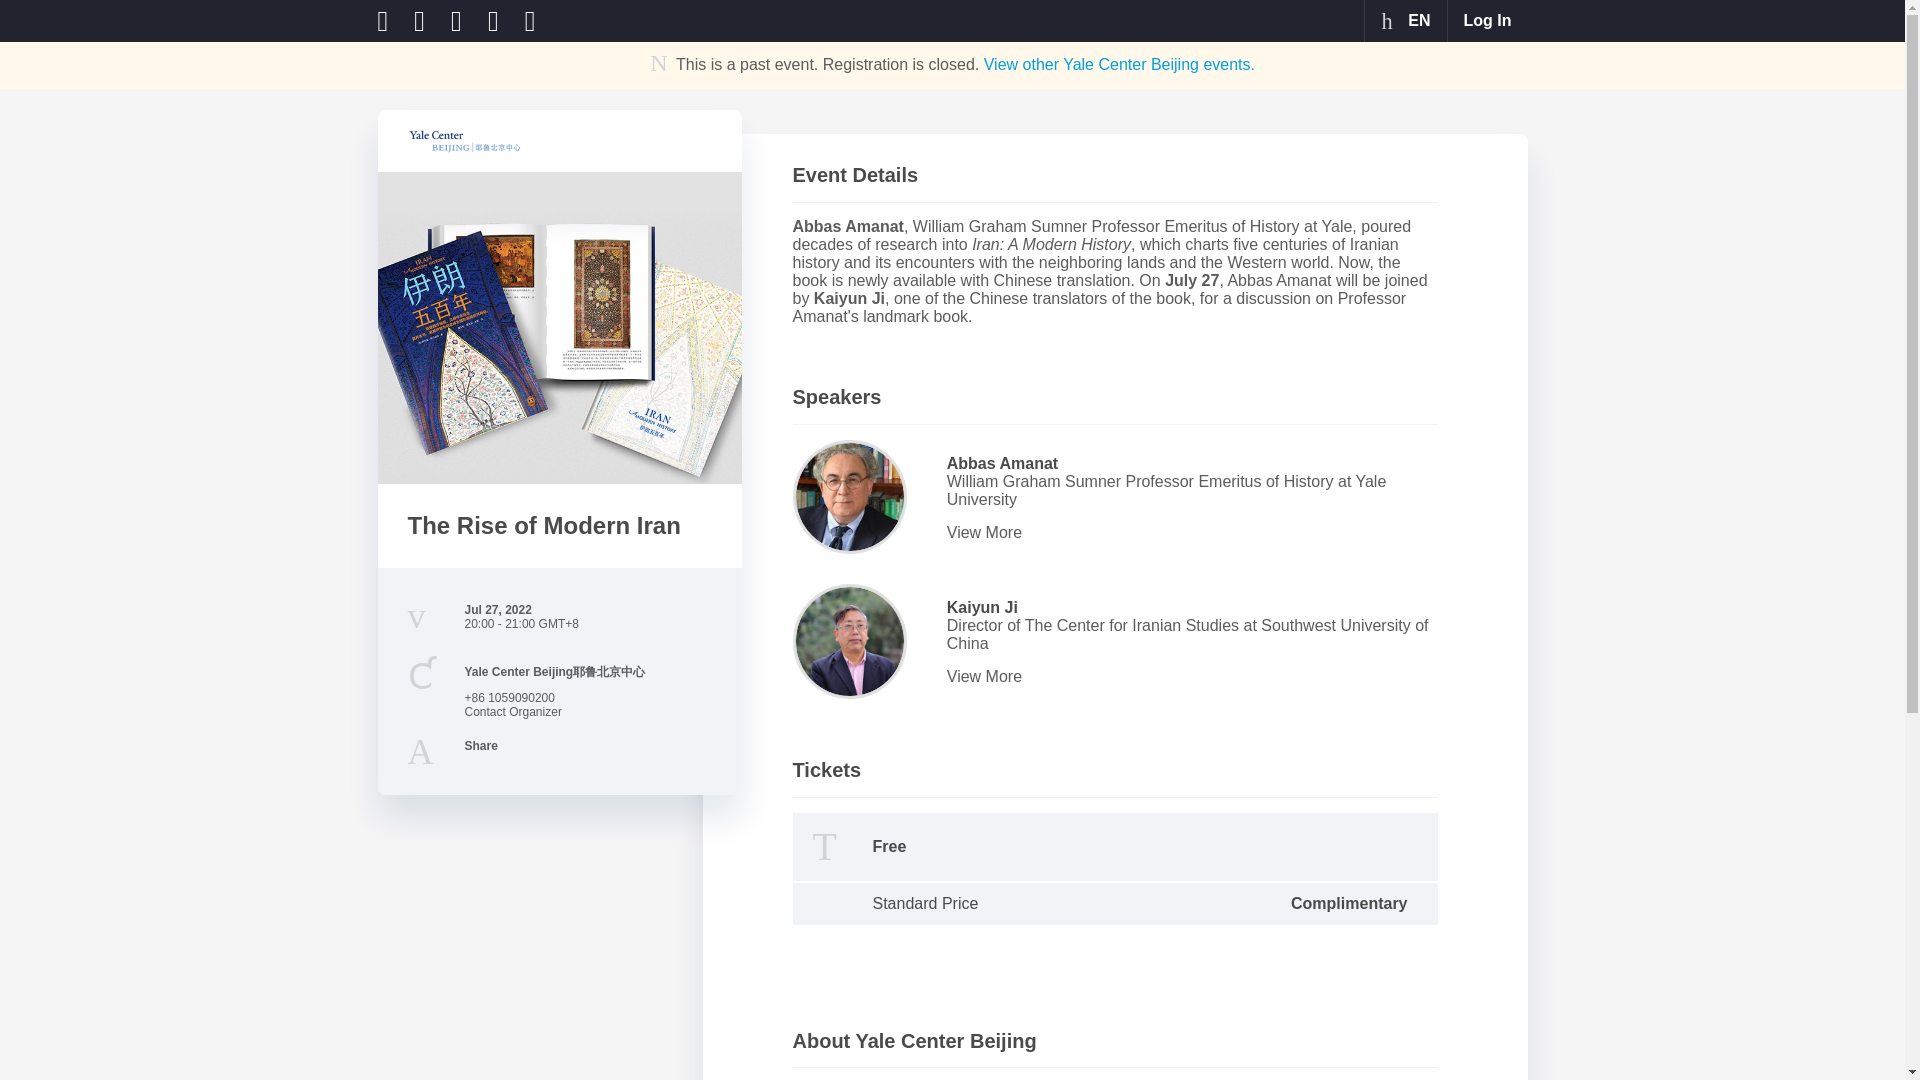  I want to click on View More, so click(1188, 532).